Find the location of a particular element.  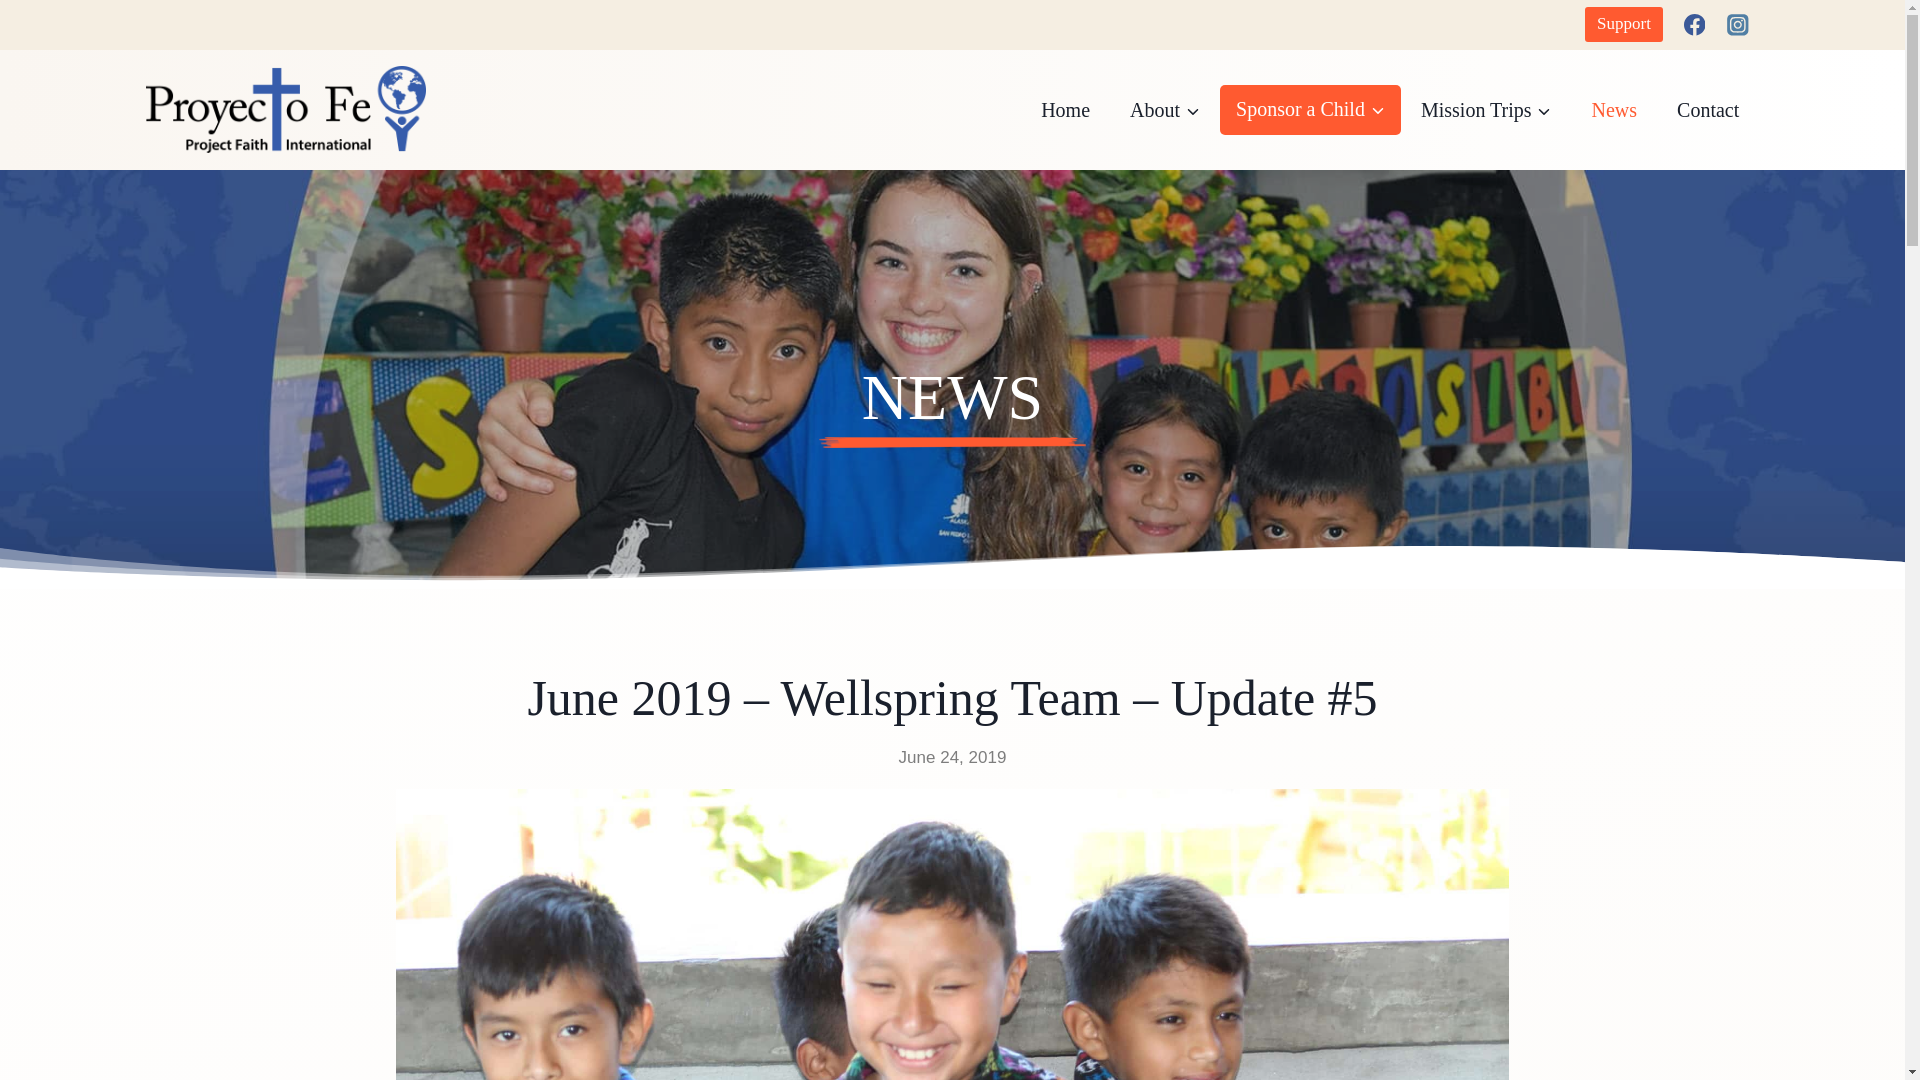

Home is located at coordinates (1065, 110).